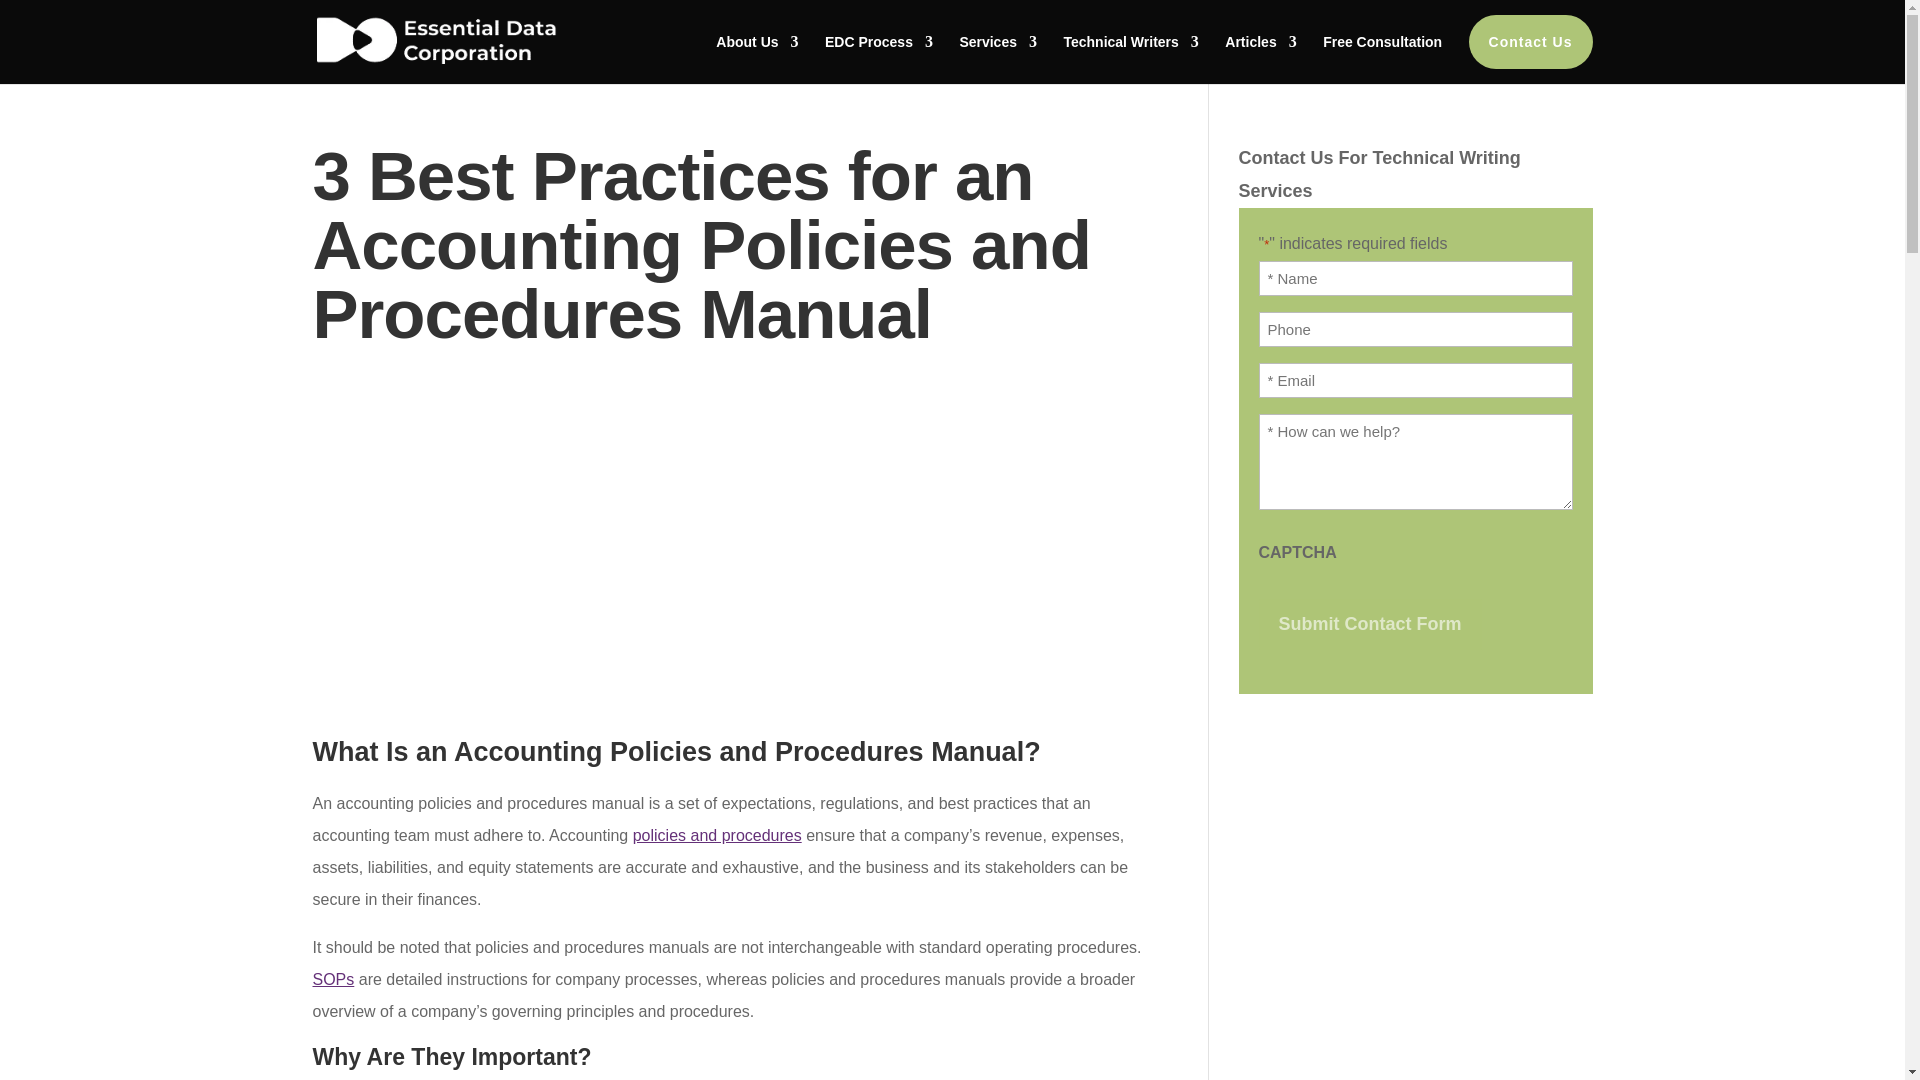 The height and width of the screenshot is (1080, 1920). What do you see at coordinates (879, 41) in the screenshot?
I see `EDC Process` at bounding box center [879, 41].